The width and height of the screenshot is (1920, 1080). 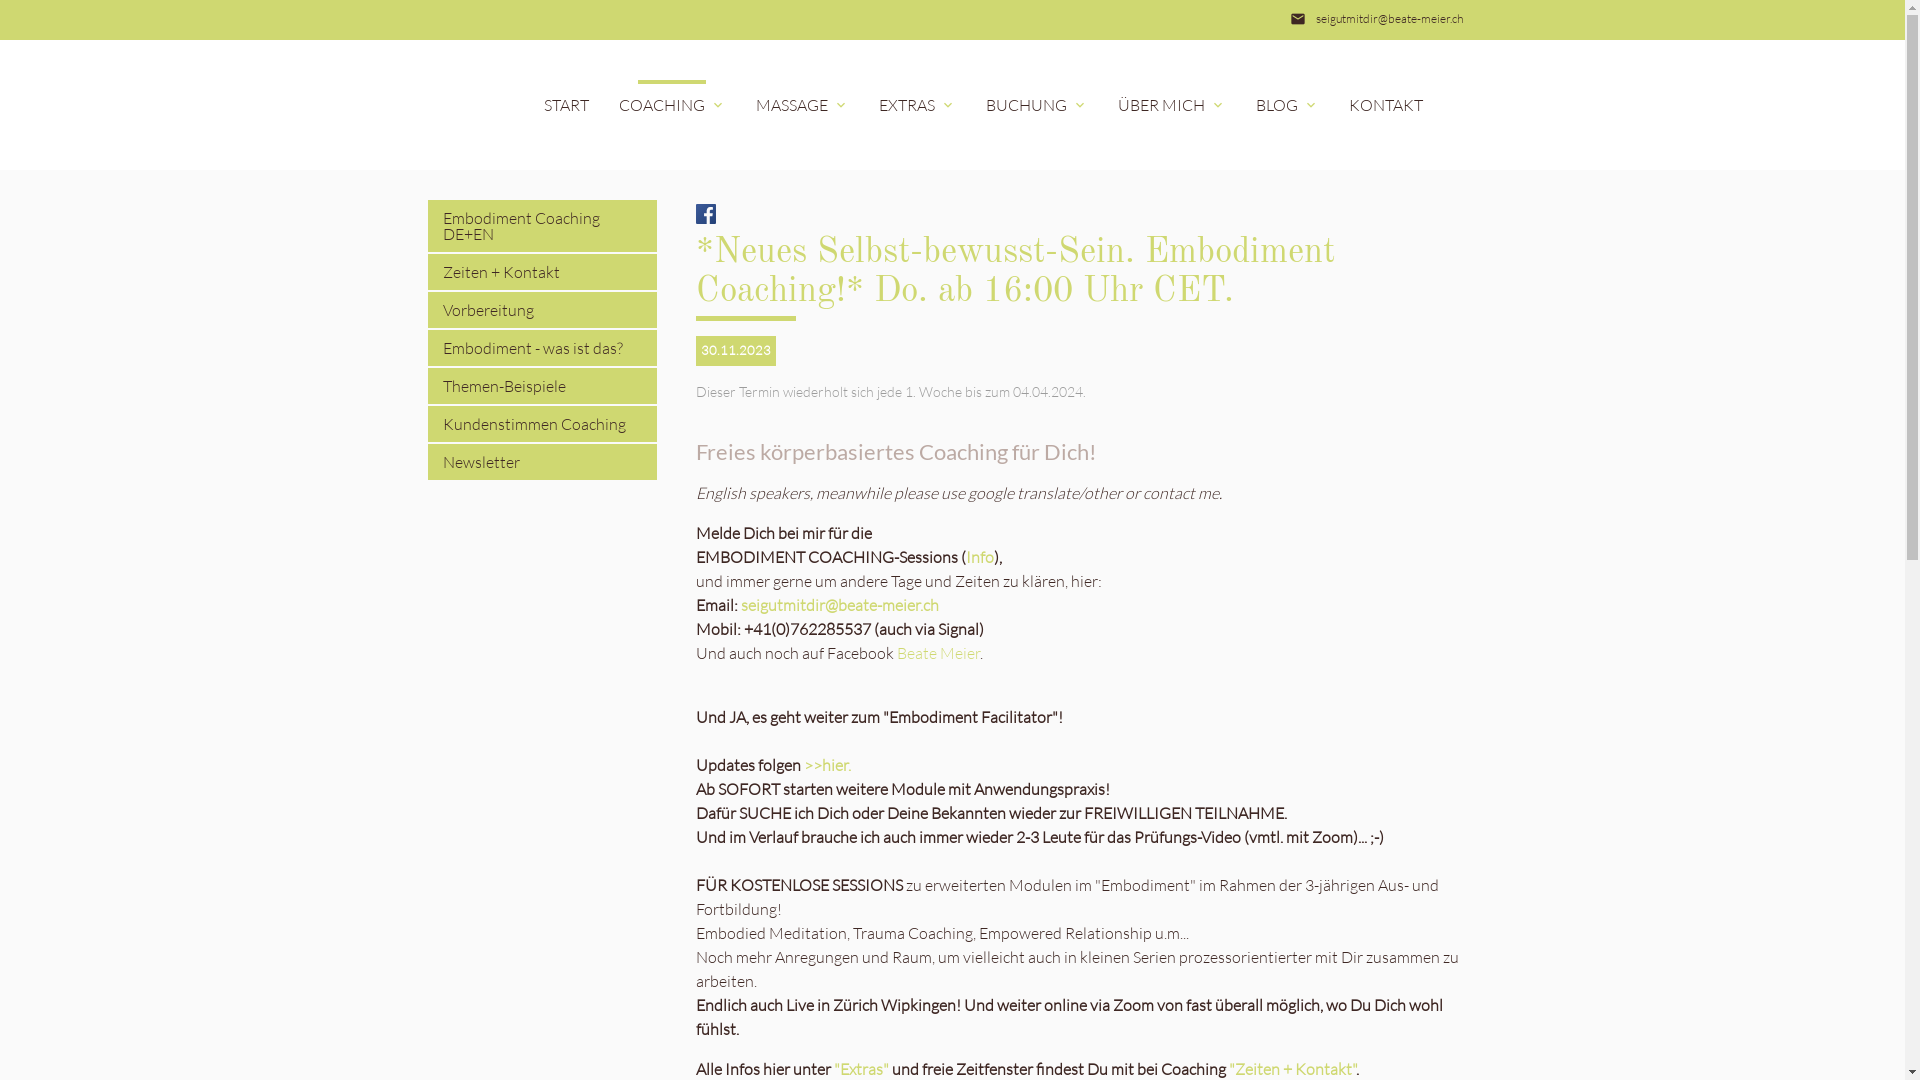 What do you see at coordinates (828, 765) in the screenshot?
I see `>>hier.` at bounding box center [828, 765].